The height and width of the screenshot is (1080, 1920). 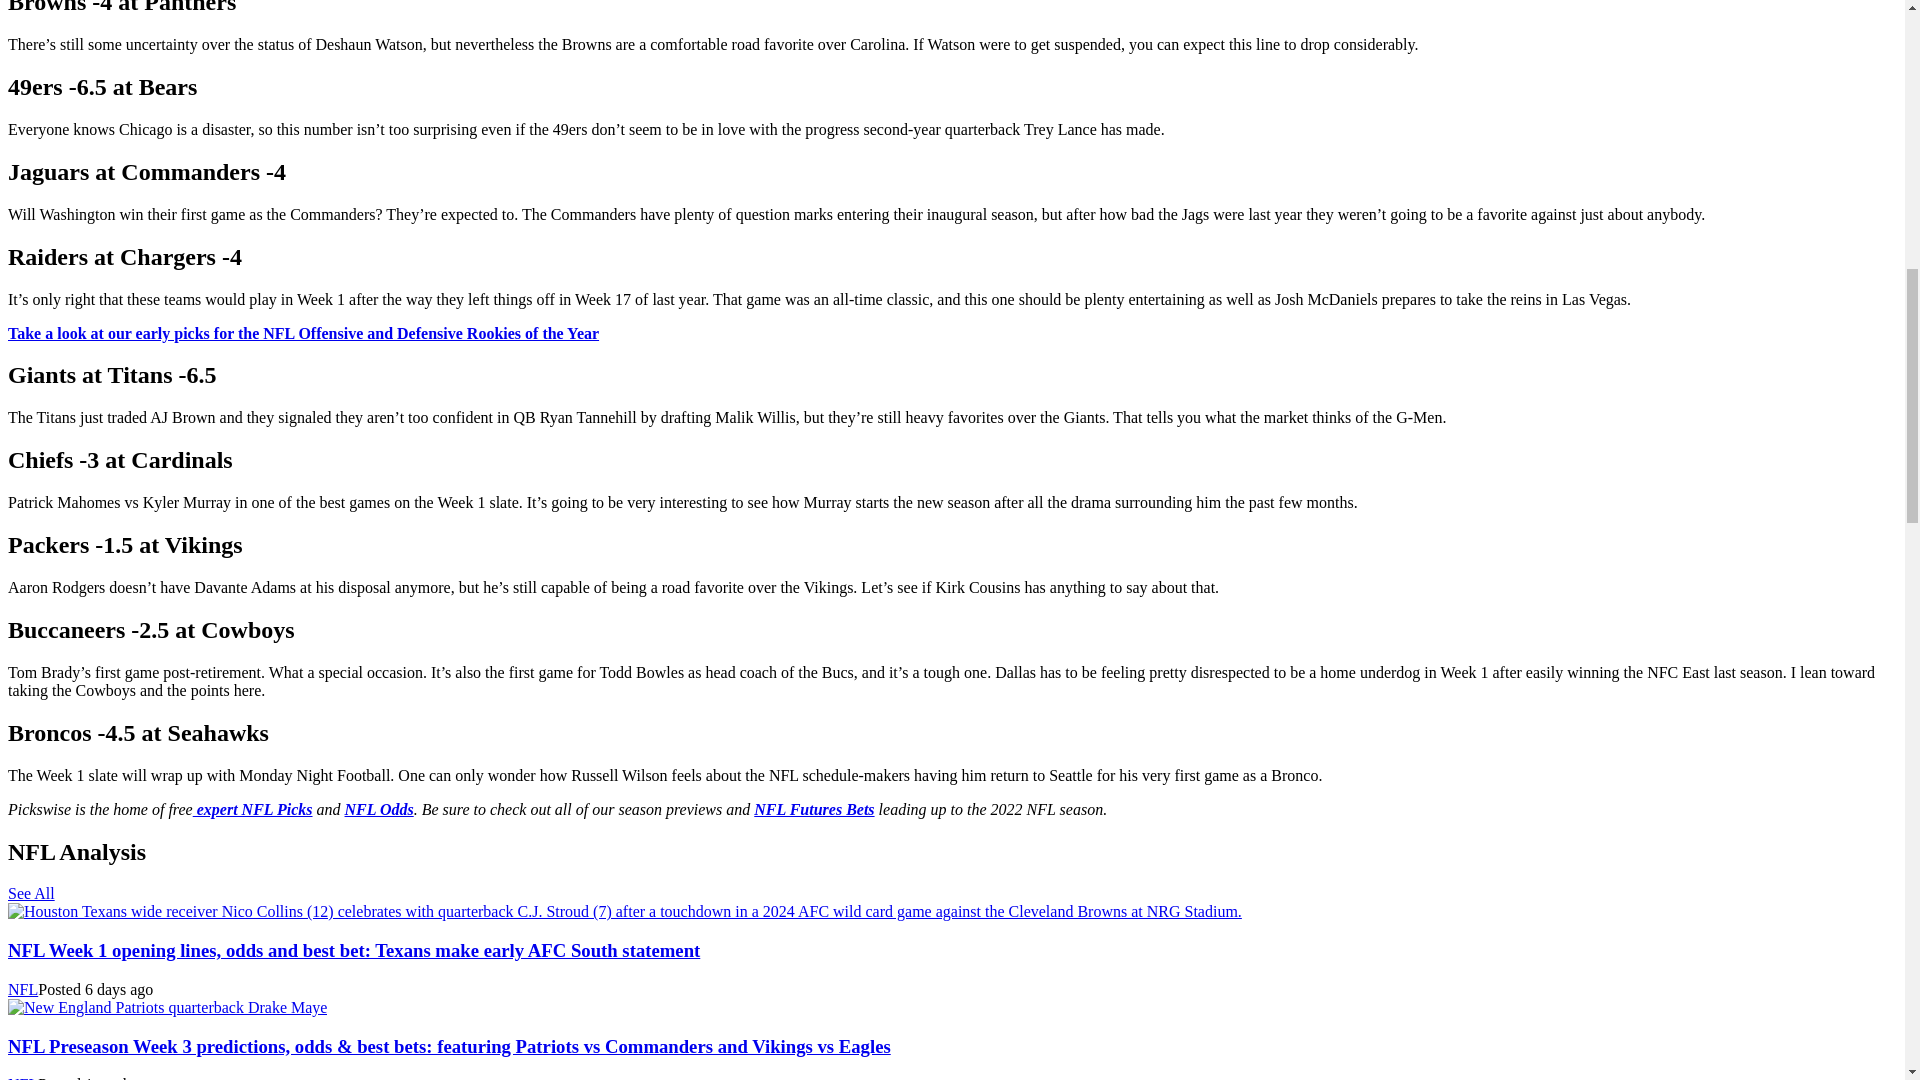 I want to click on NFL, so click(x=22, y=1078).